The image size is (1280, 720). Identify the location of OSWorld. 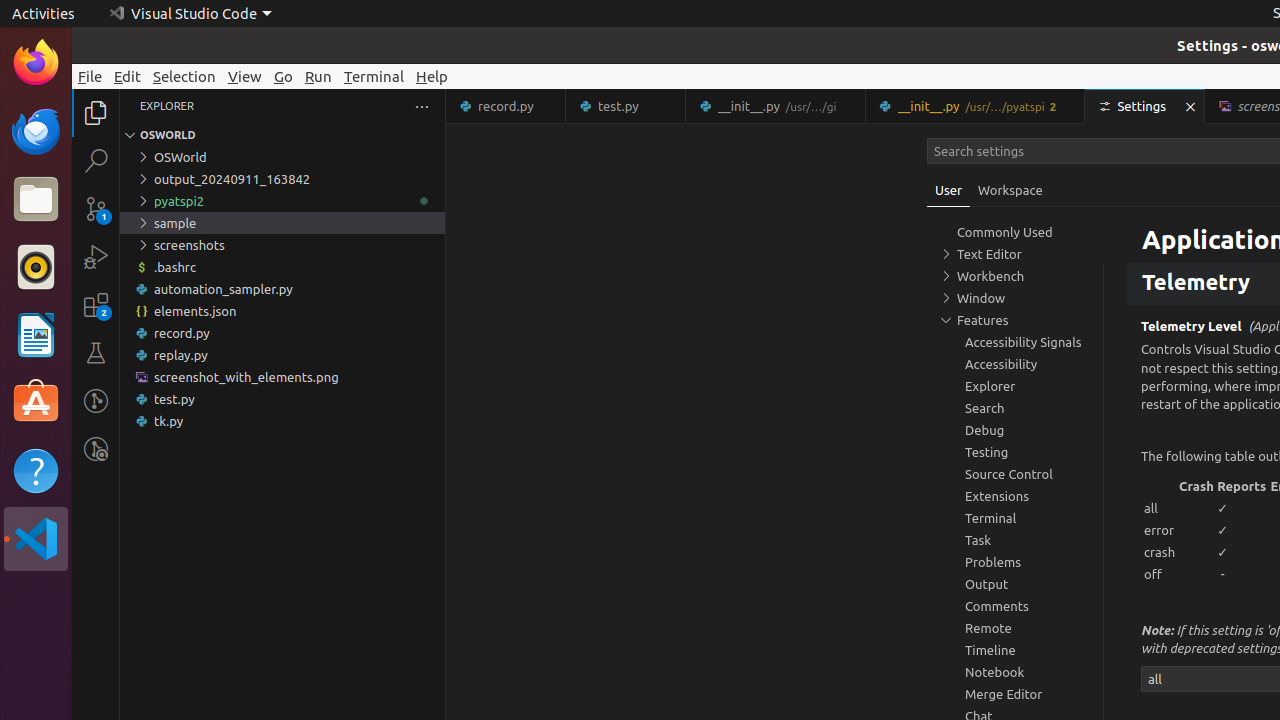
(282, 157).